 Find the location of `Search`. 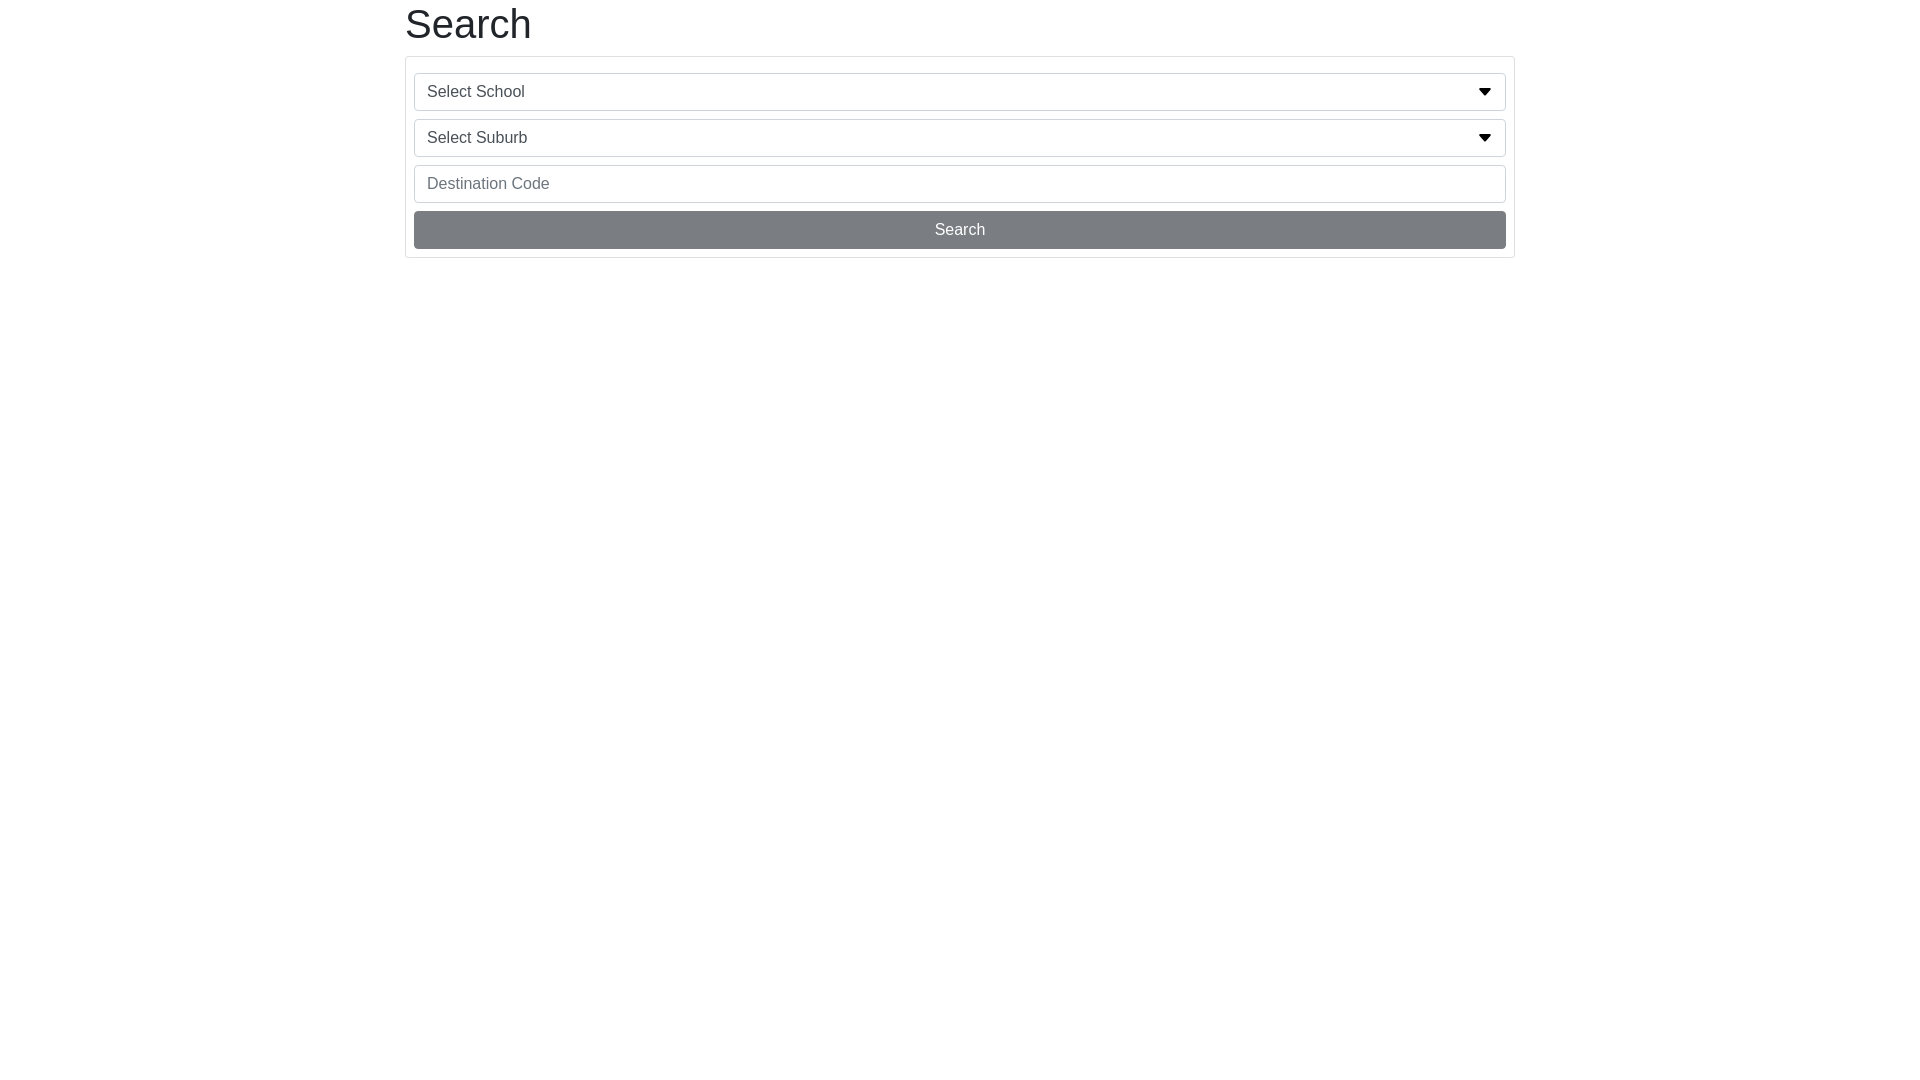

Search is located at coordinates (960, 230).